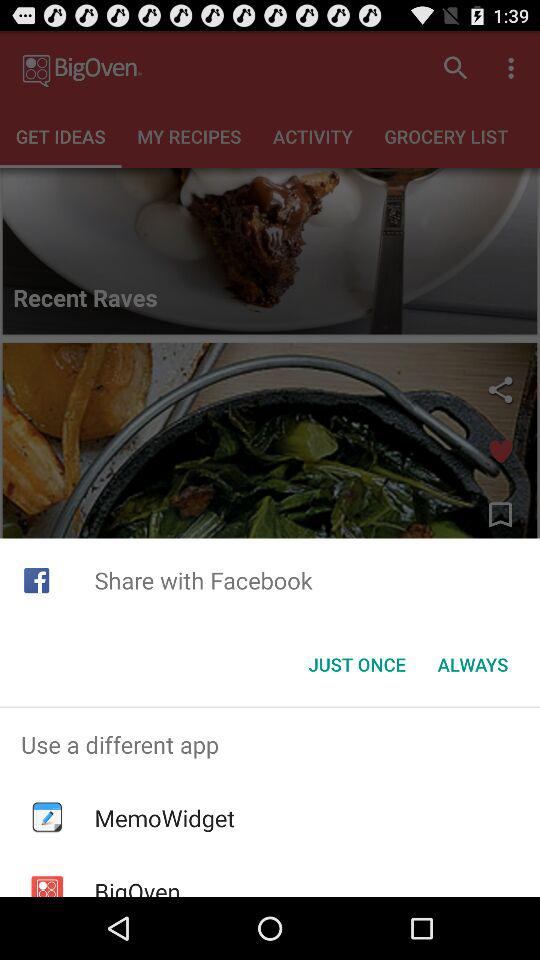  Describe the element at coordinates (270, 744) in the screenshot. I see `choose use a different icon` at that location.